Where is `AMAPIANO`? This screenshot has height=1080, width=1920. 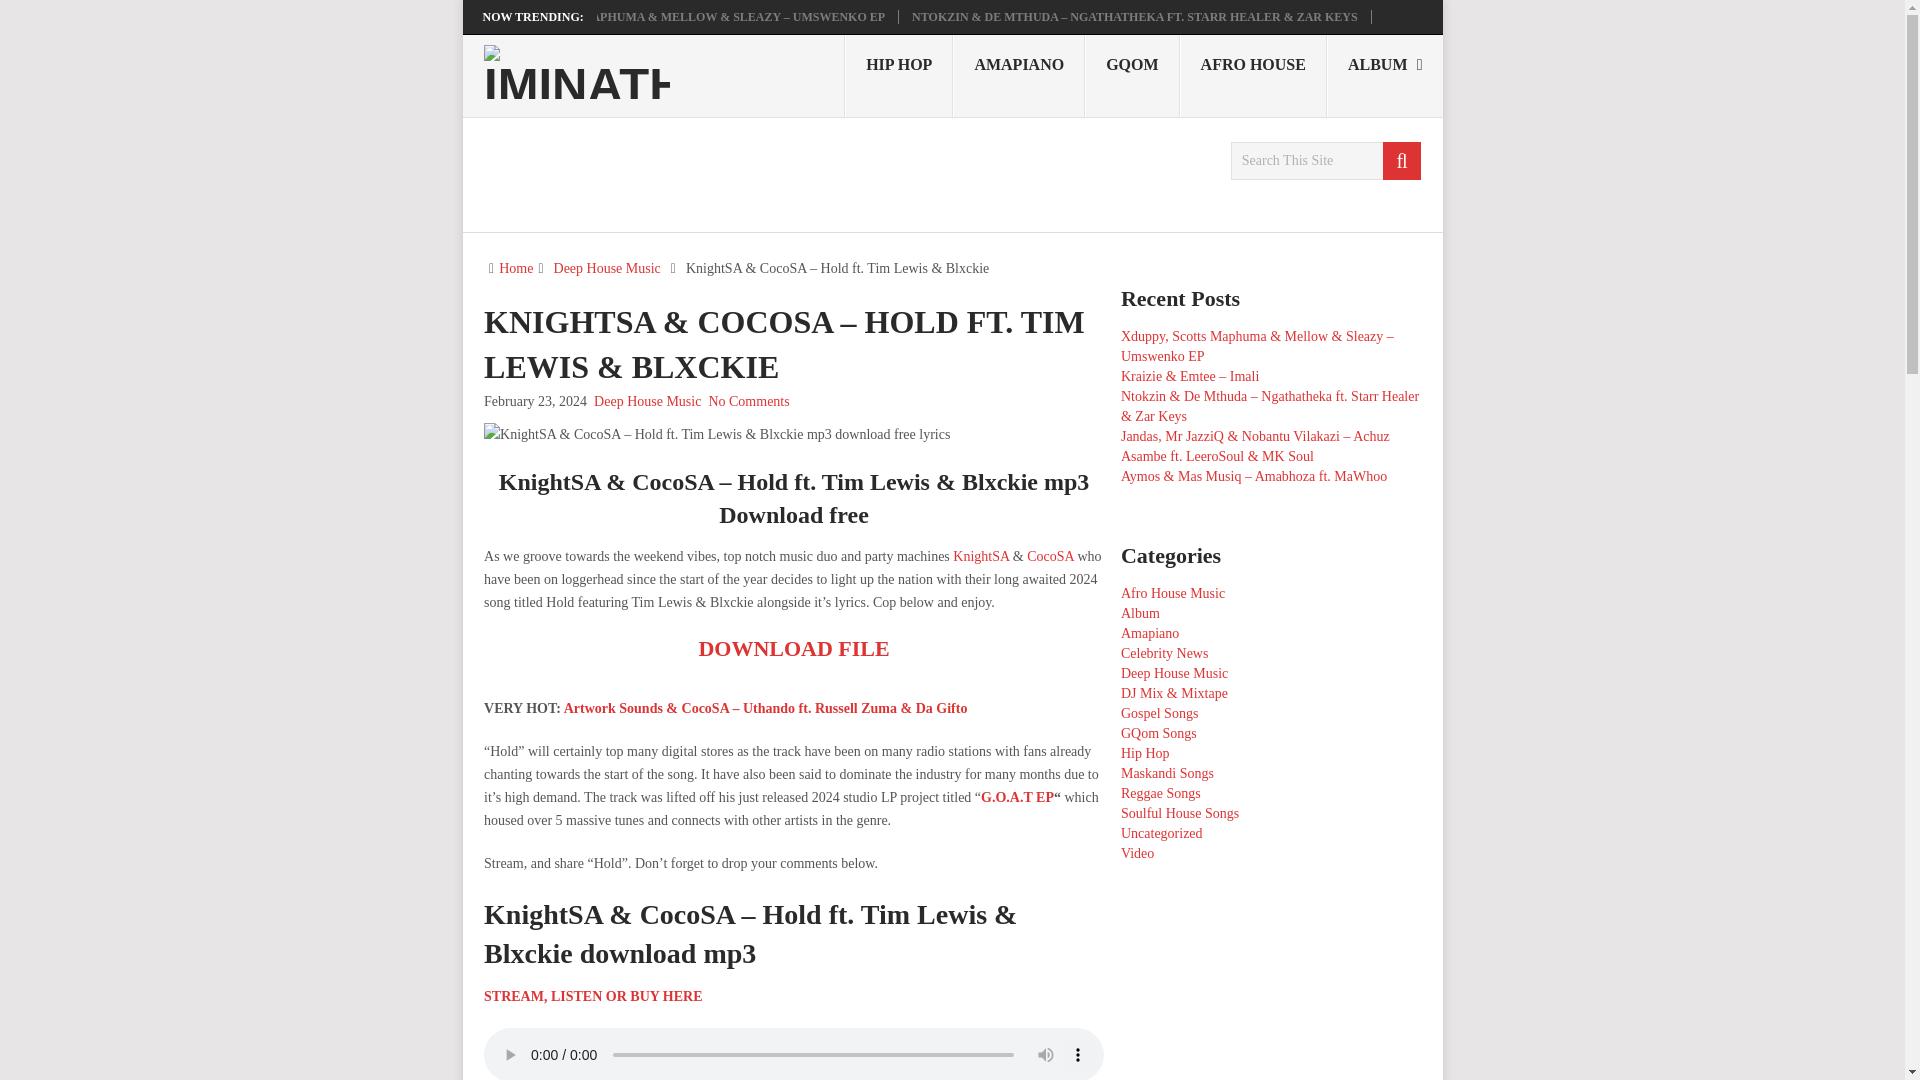
AMAPIANO is located at coordinates (1018, 75).